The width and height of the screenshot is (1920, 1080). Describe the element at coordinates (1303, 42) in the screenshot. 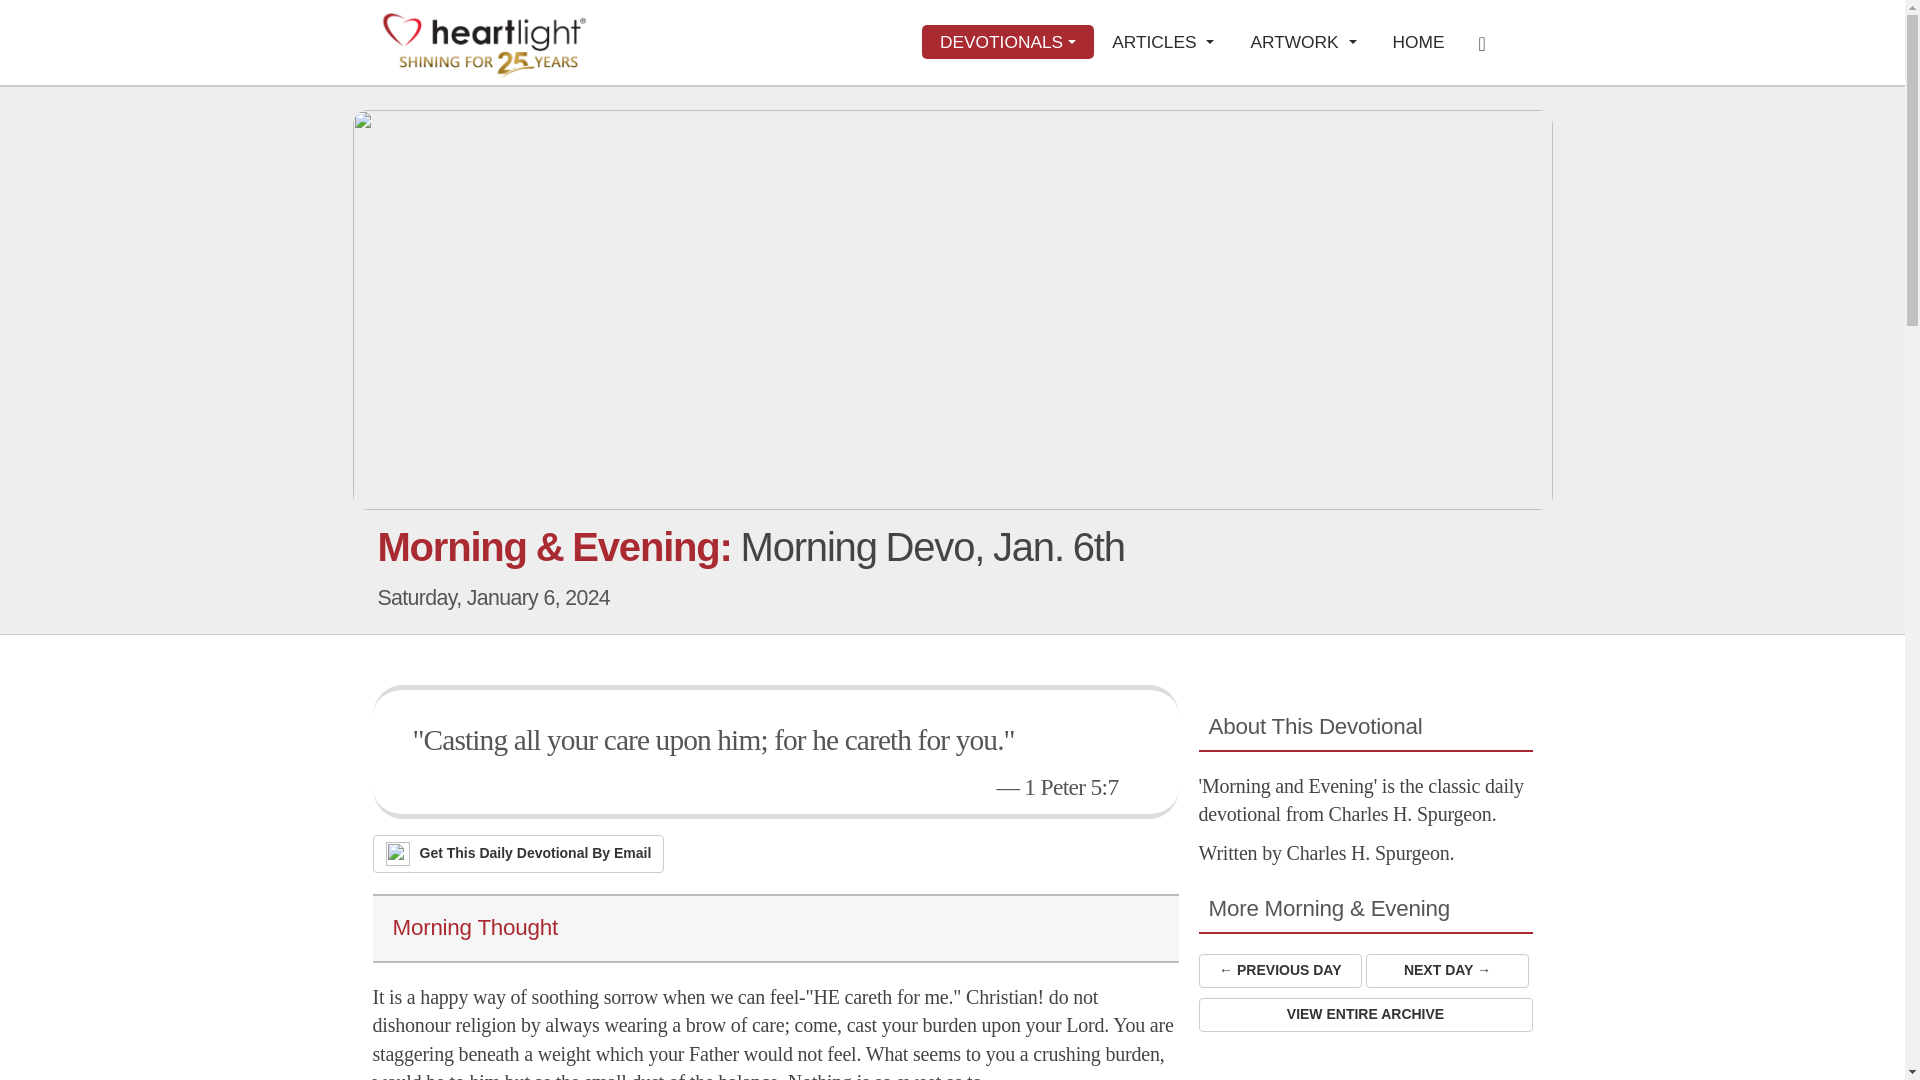

I see `ARTWORK` at that location.